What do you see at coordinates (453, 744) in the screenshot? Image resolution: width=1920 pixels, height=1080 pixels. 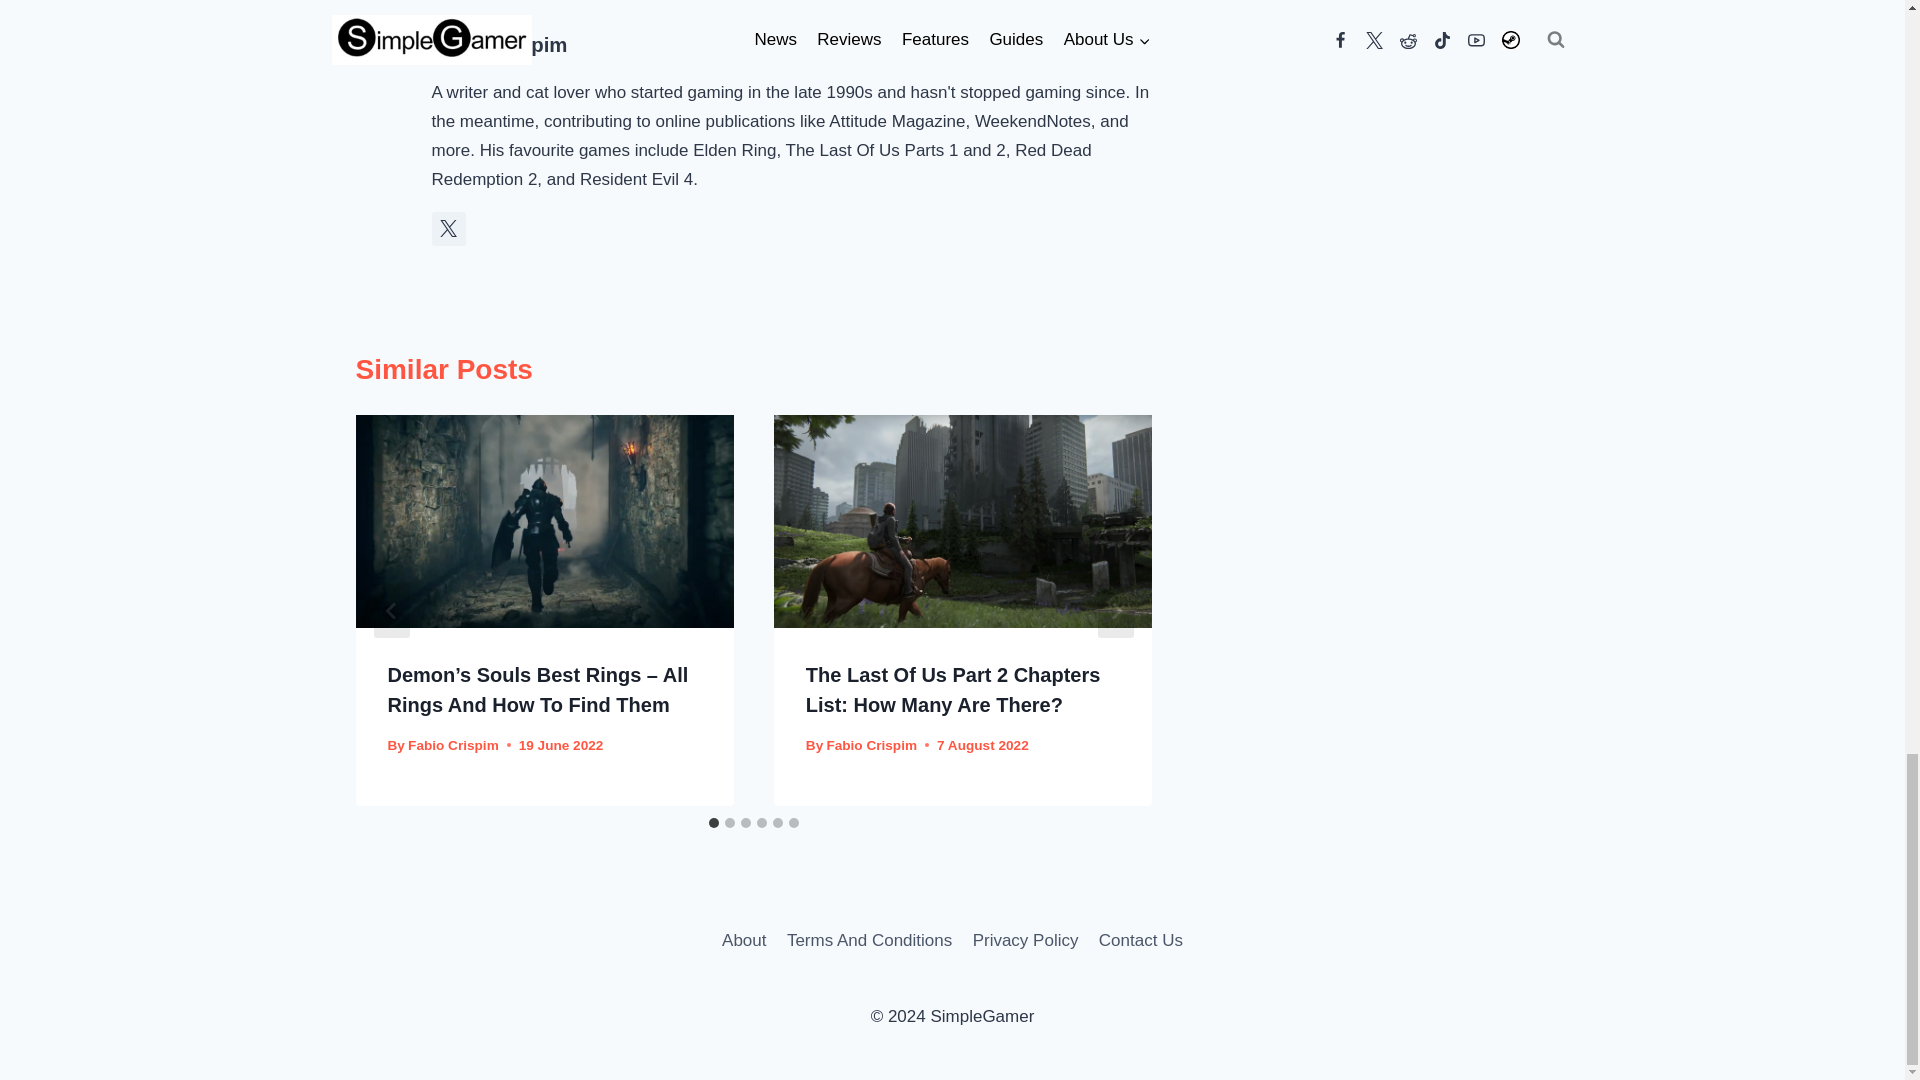 I see `Fabio Crispim` at bounding box center [453, 744].